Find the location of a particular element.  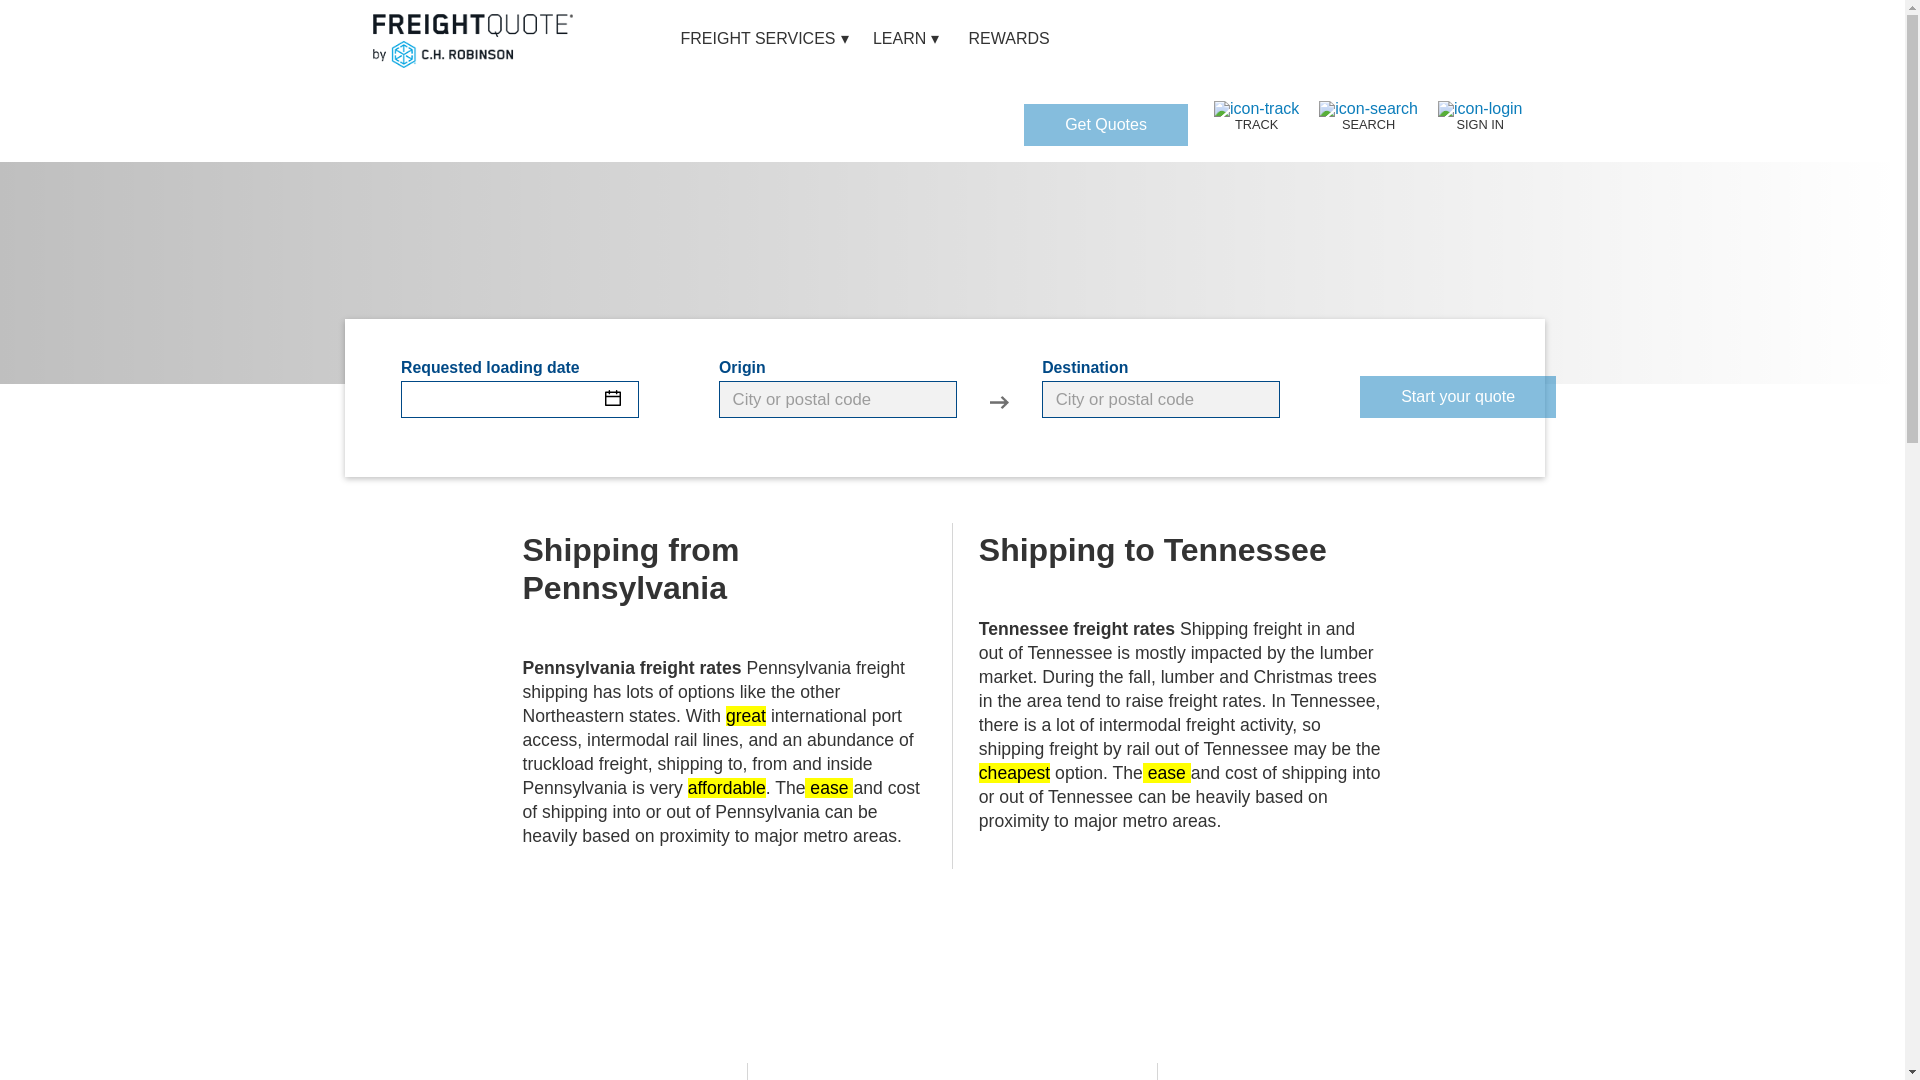

Start your quote is located at coordinates (1457, 396).